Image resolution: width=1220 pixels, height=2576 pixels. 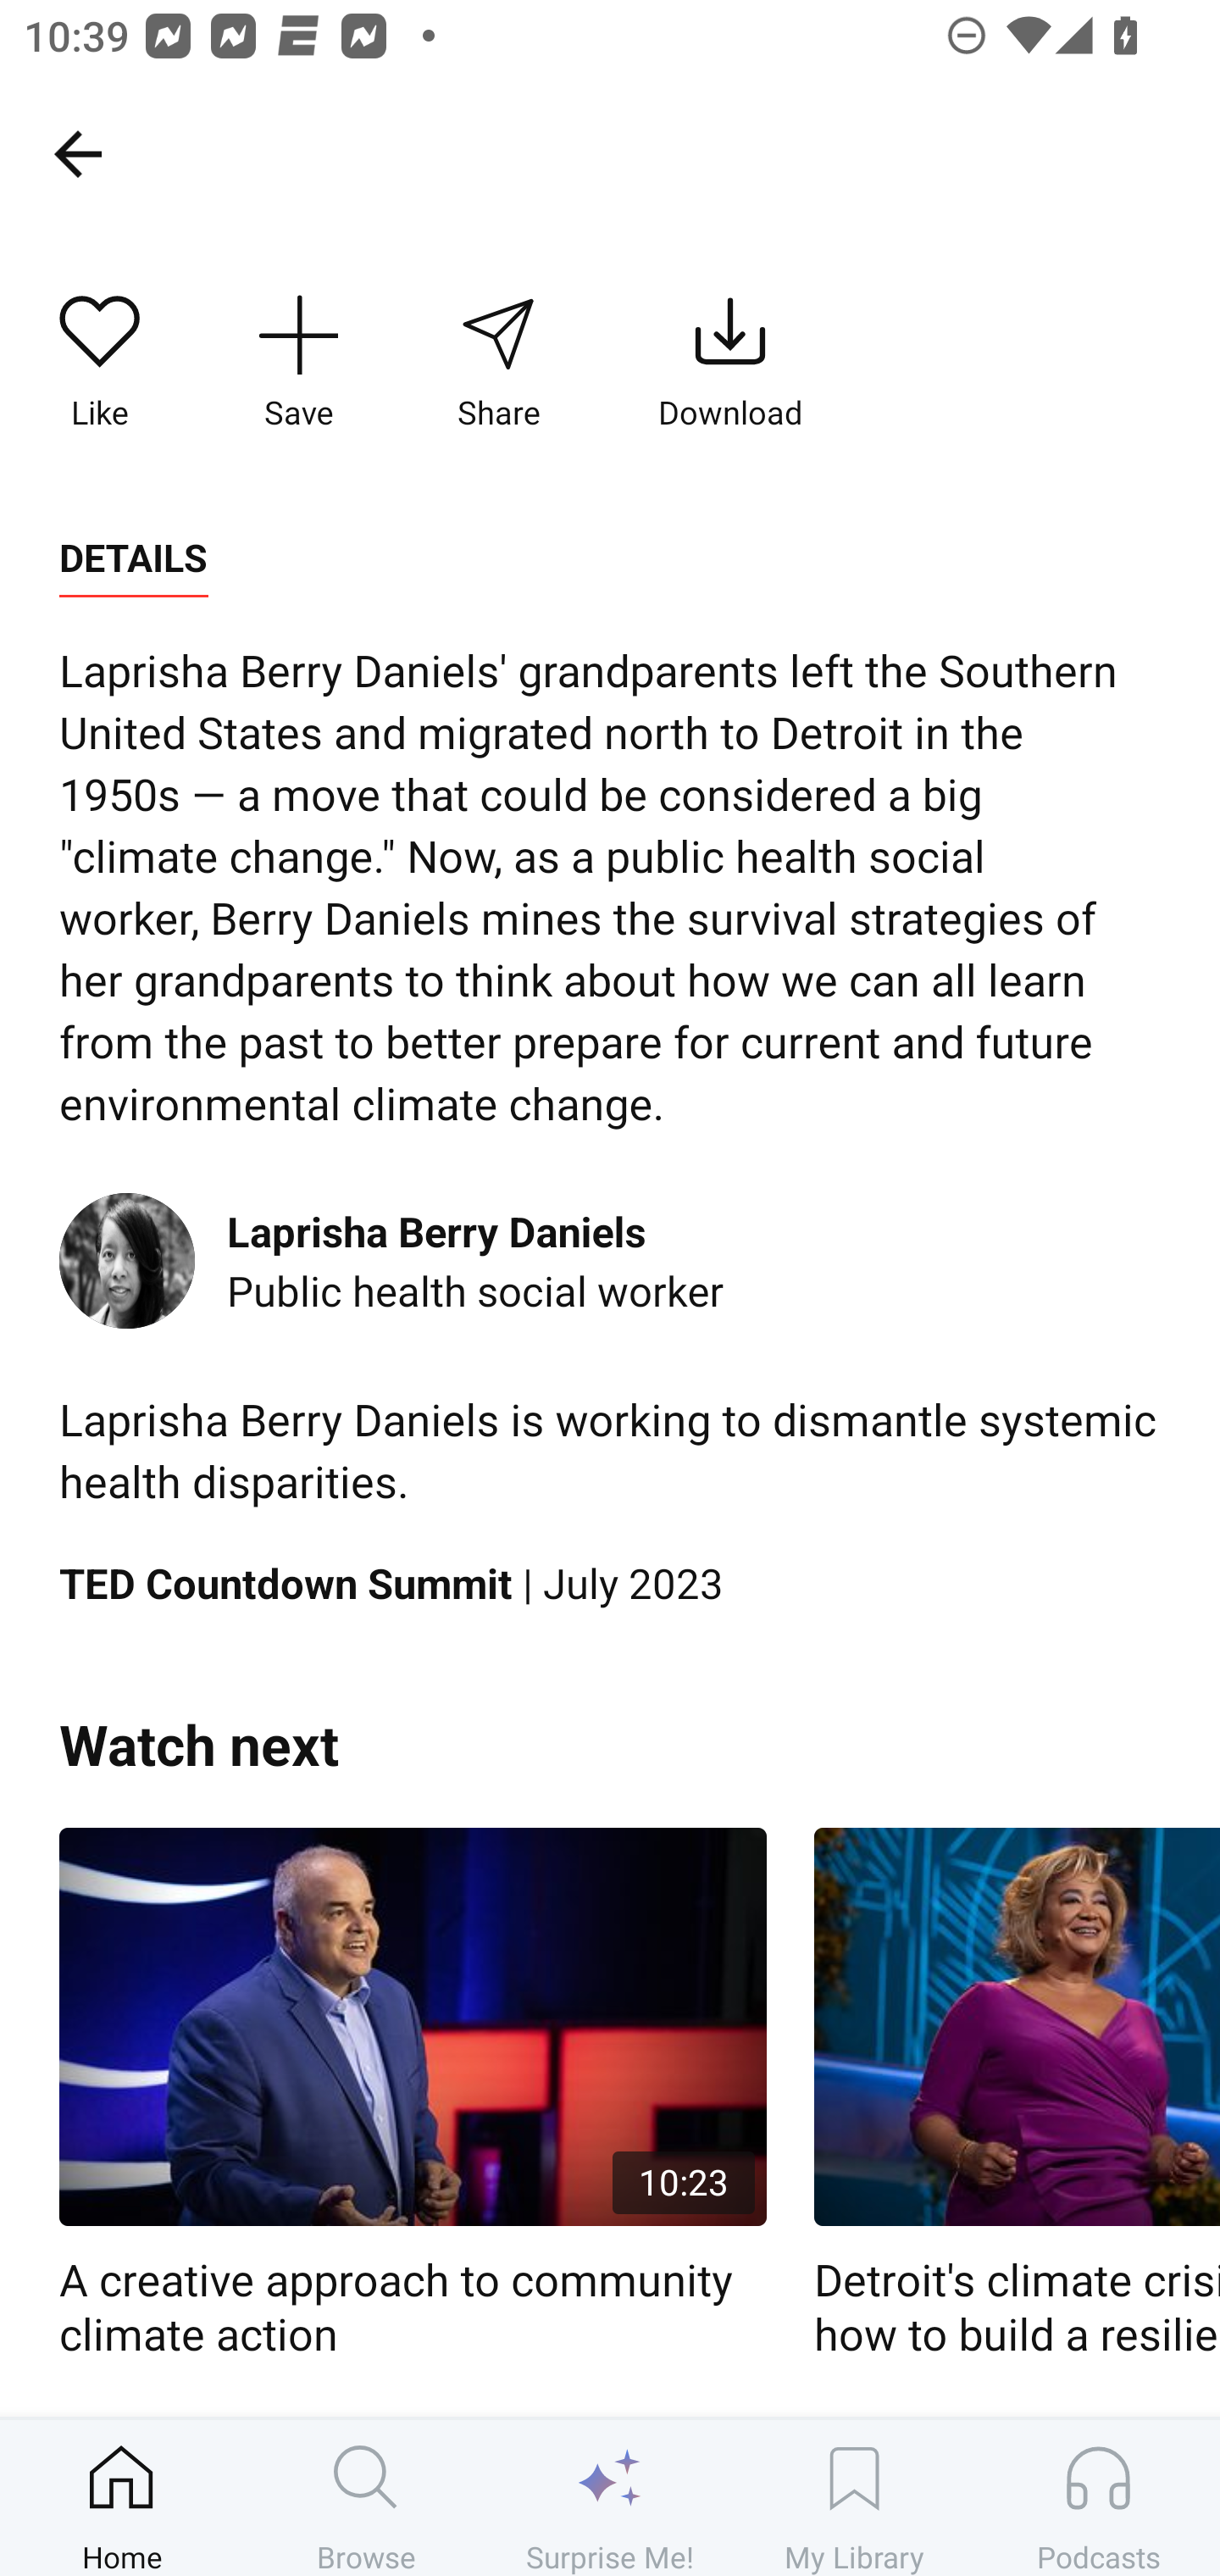 What do you see at coordinates (1098, 2497) in the screenshot?
I see `Podcasts` at bounding box center [1098, 2497].